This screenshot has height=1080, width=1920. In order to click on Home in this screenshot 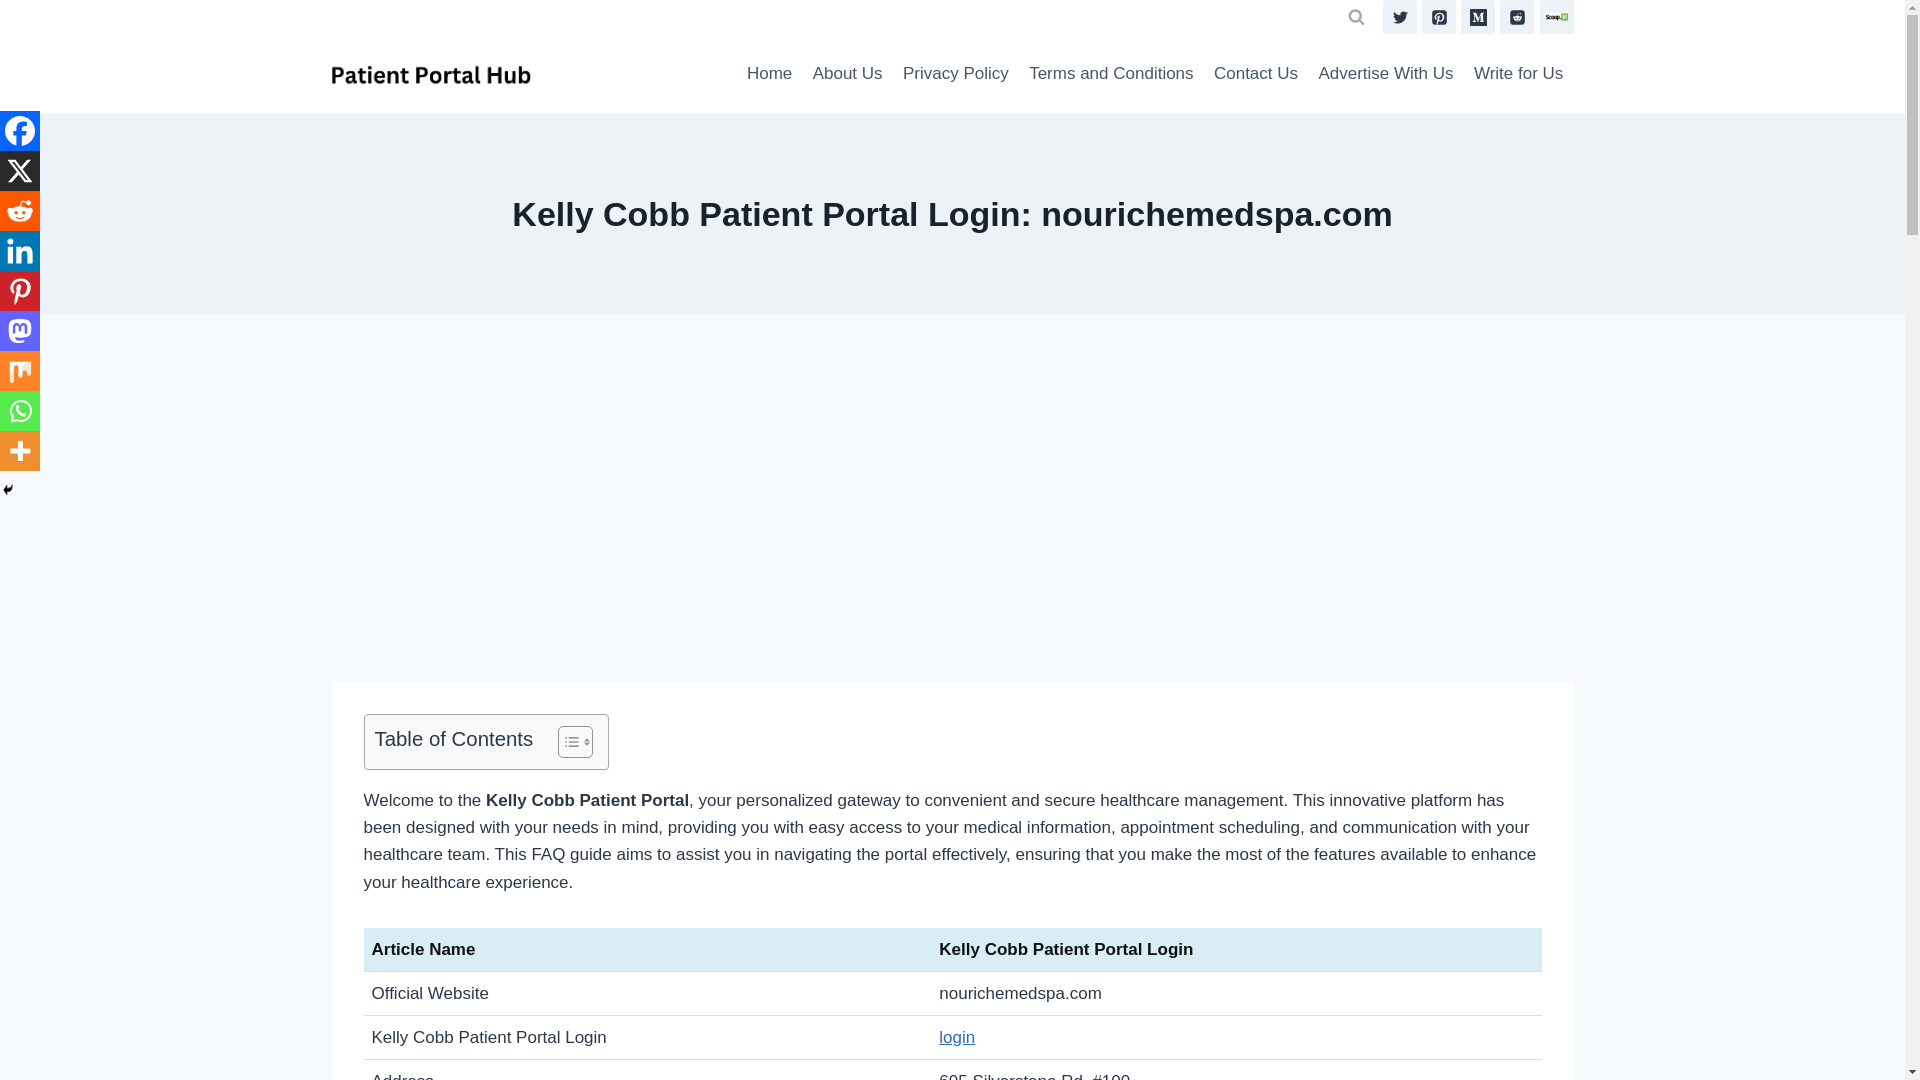, I will do `click(770, 74)`.